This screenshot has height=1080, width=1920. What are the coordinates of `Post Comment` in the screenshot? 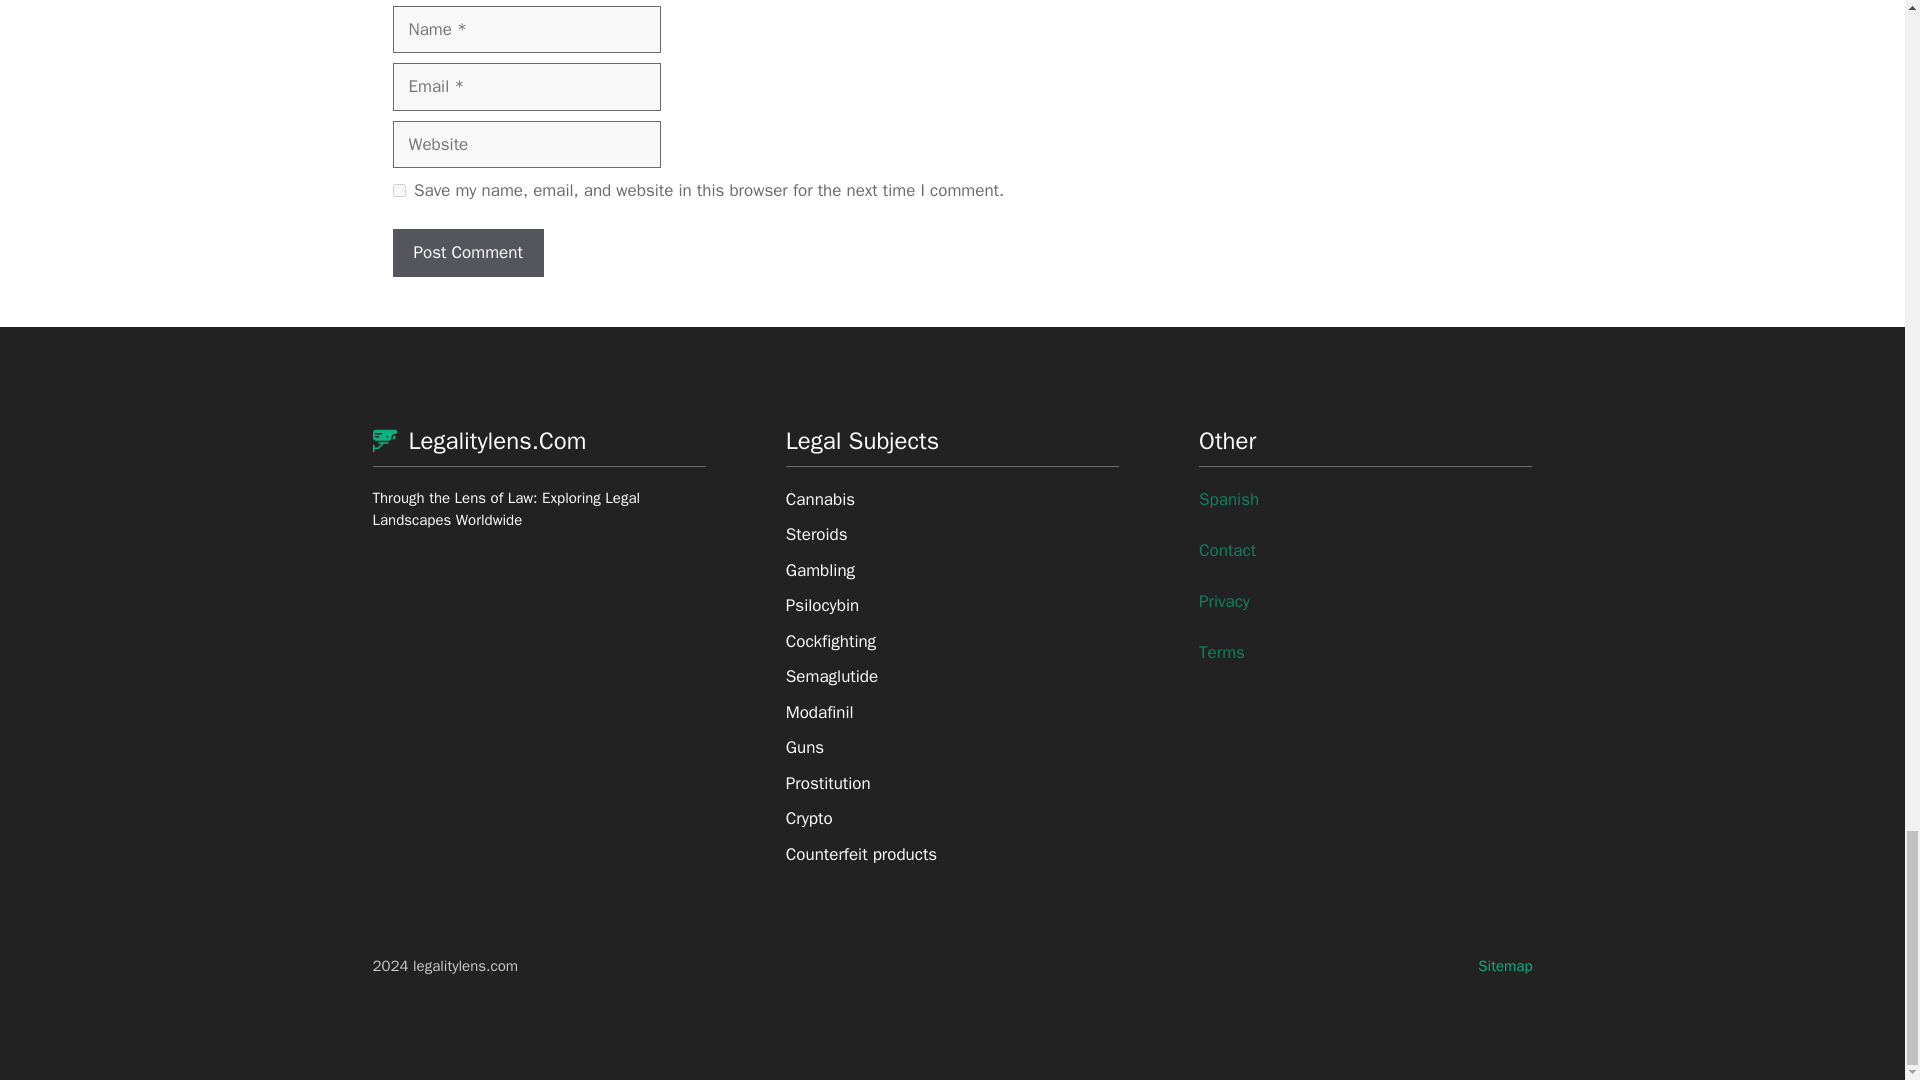 It's located at (467, 252).